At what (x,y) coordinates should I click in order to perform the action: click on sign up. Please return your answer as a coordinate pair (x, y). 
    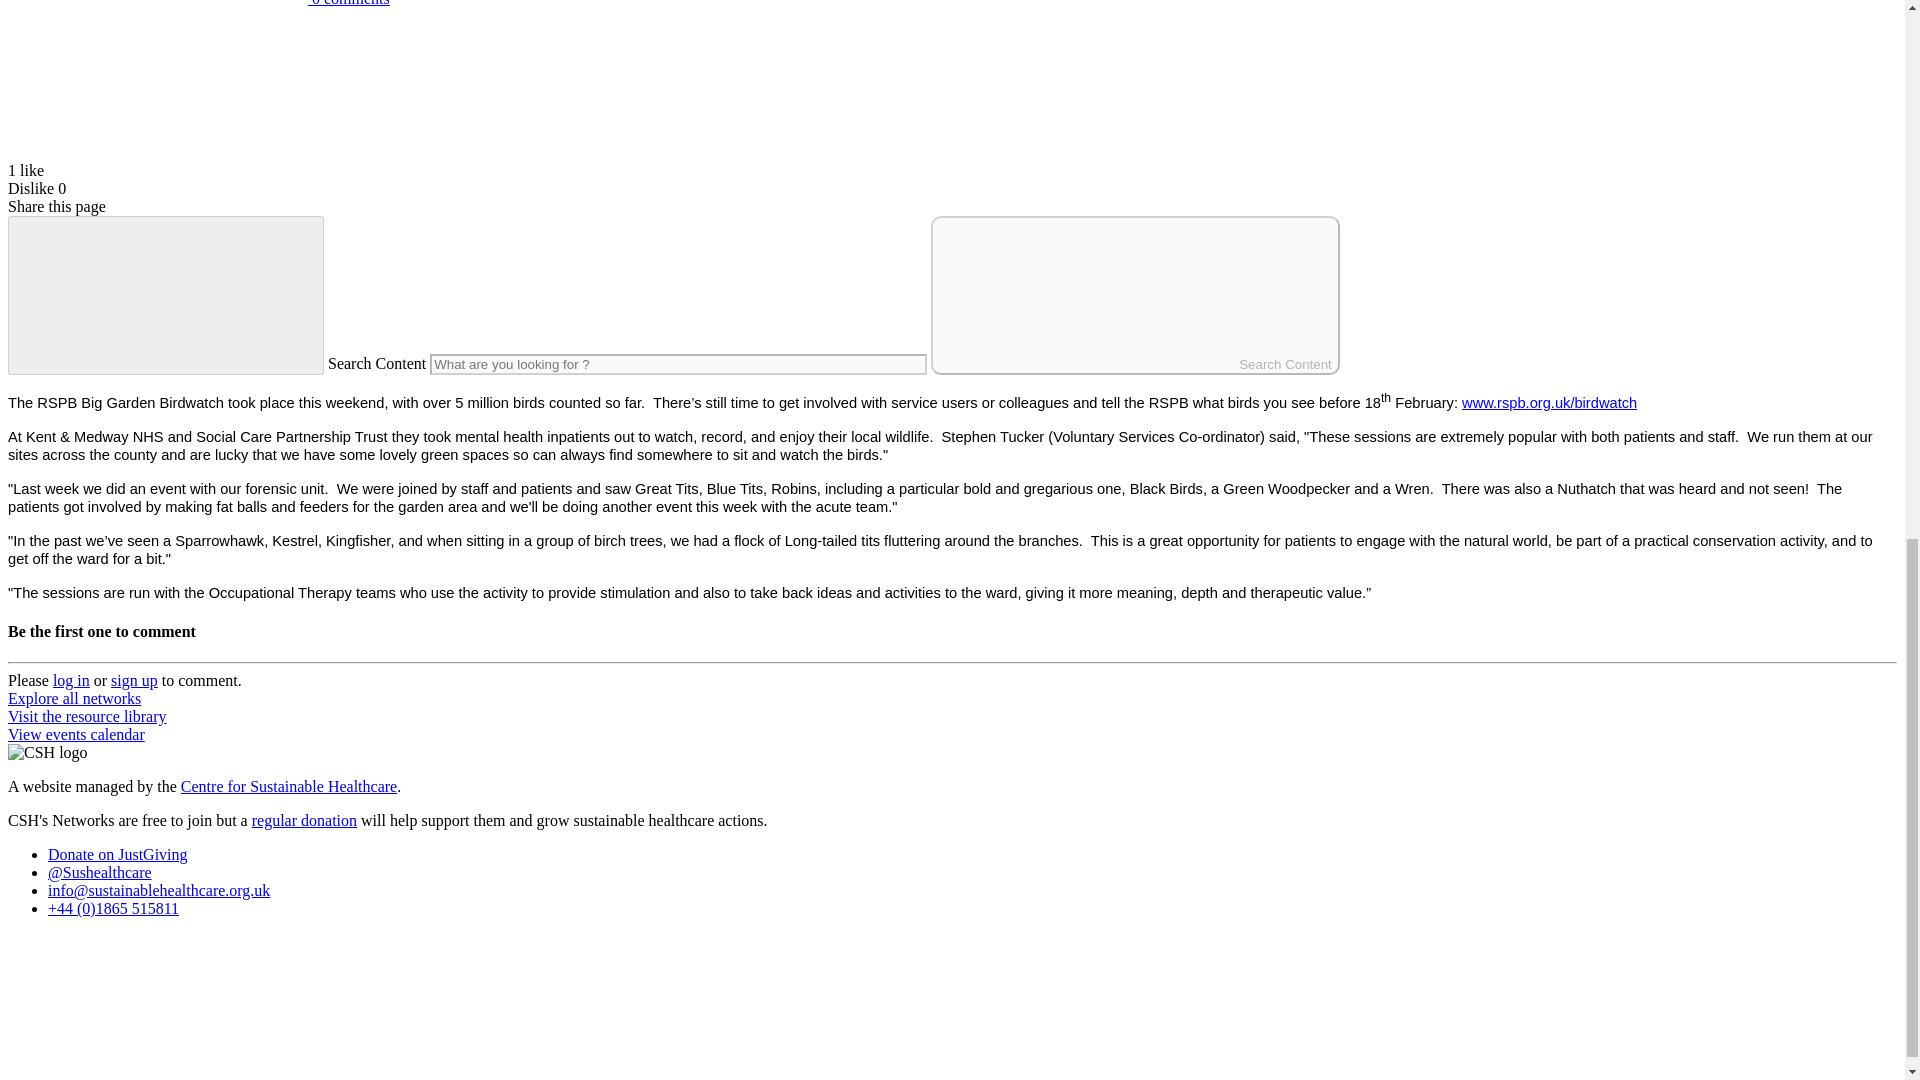
    Looking at the image, I should click on (134, 680).